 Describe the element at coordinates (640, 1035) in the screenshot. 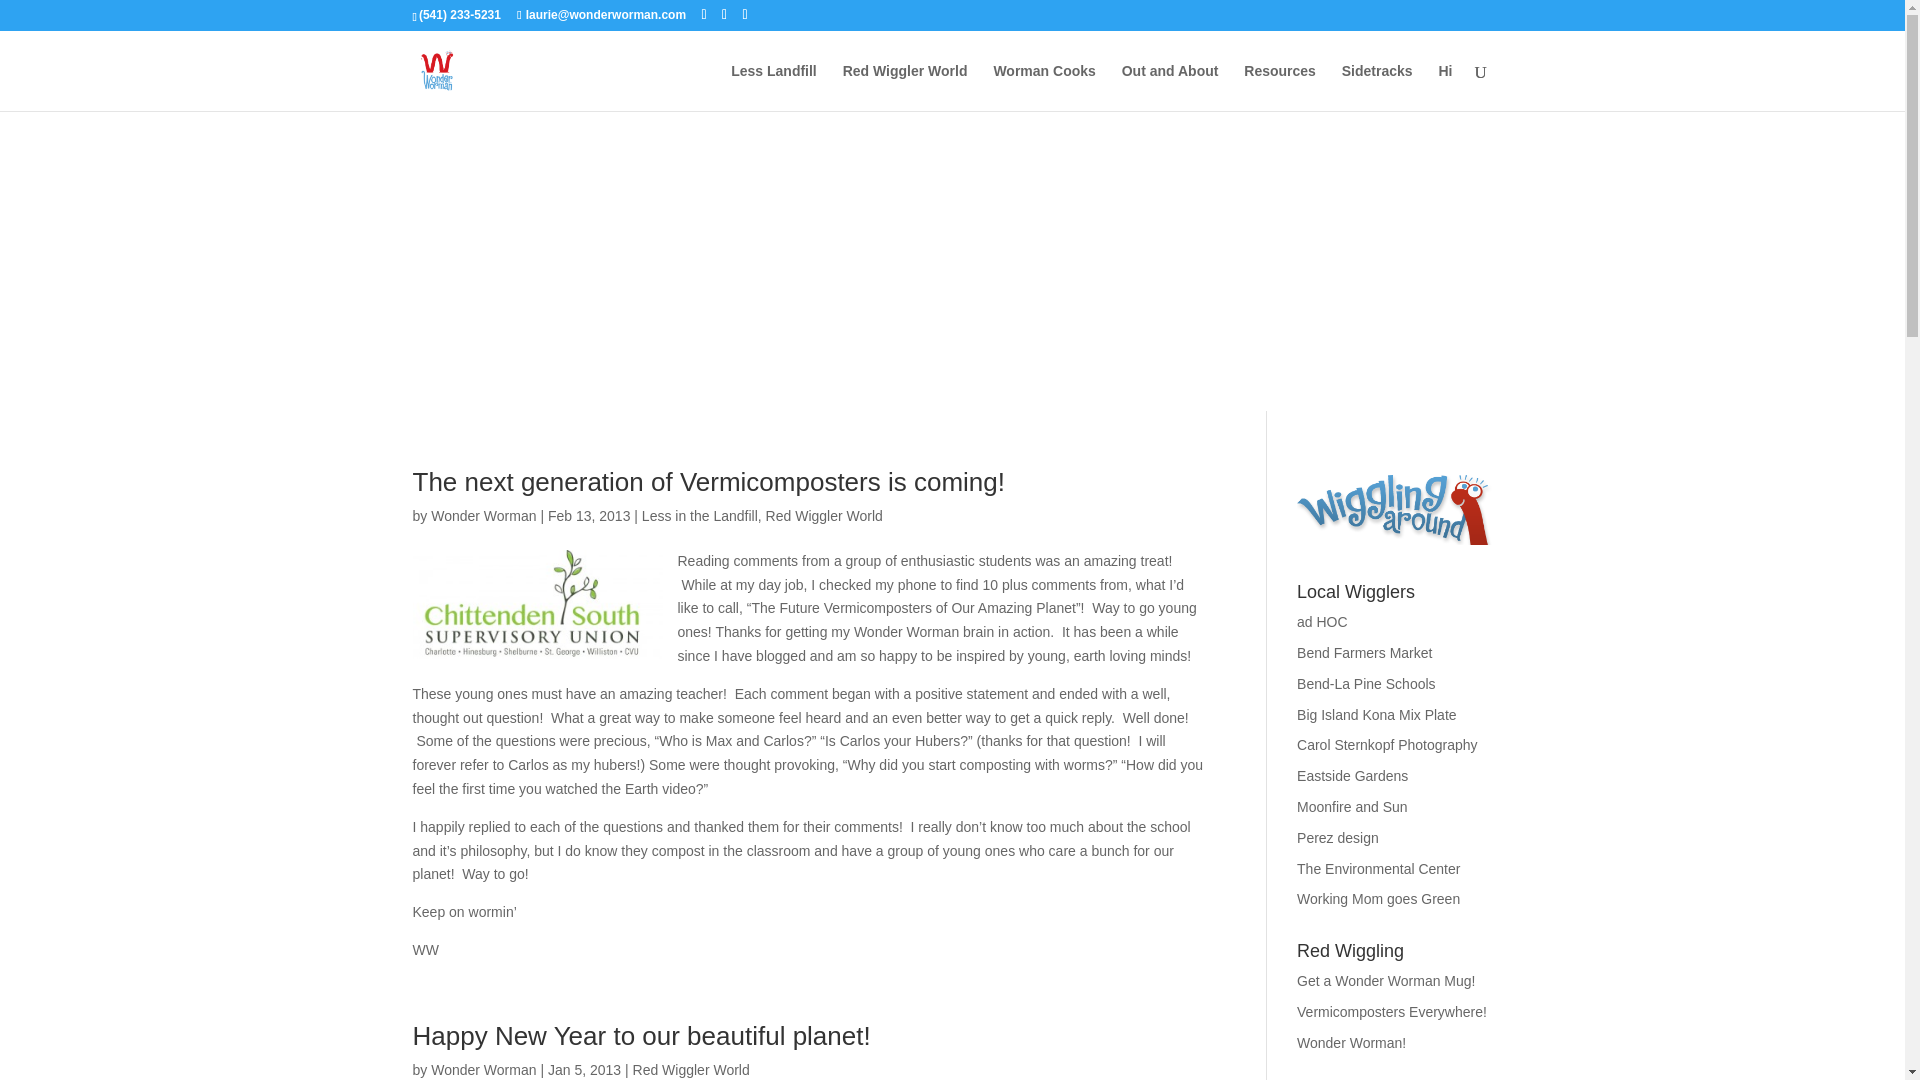

I see `Happy New Year to our beautiful planet!` at that location.